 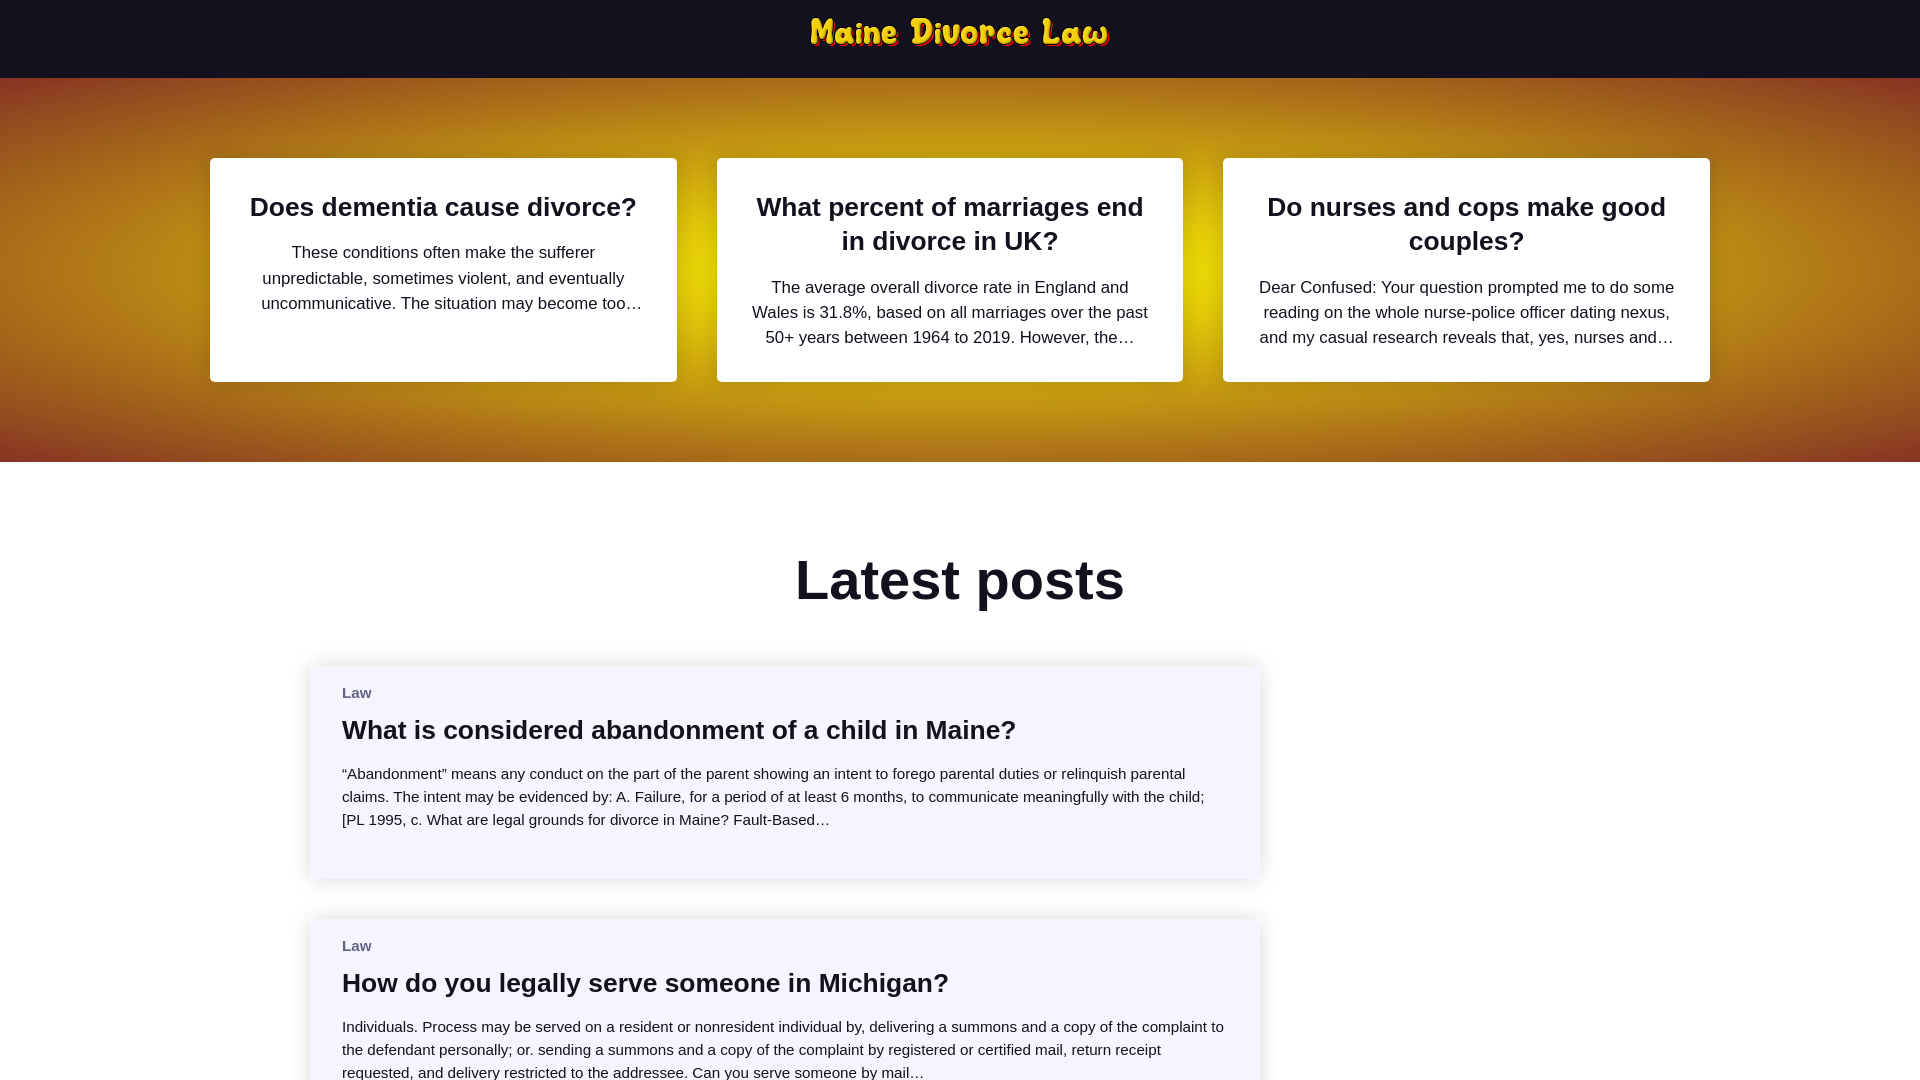 What do you see at coordinates (644, 982) in the screenshot?
I see `How do you legally serve someone in Michigan?` at bounding box center [644, 982].